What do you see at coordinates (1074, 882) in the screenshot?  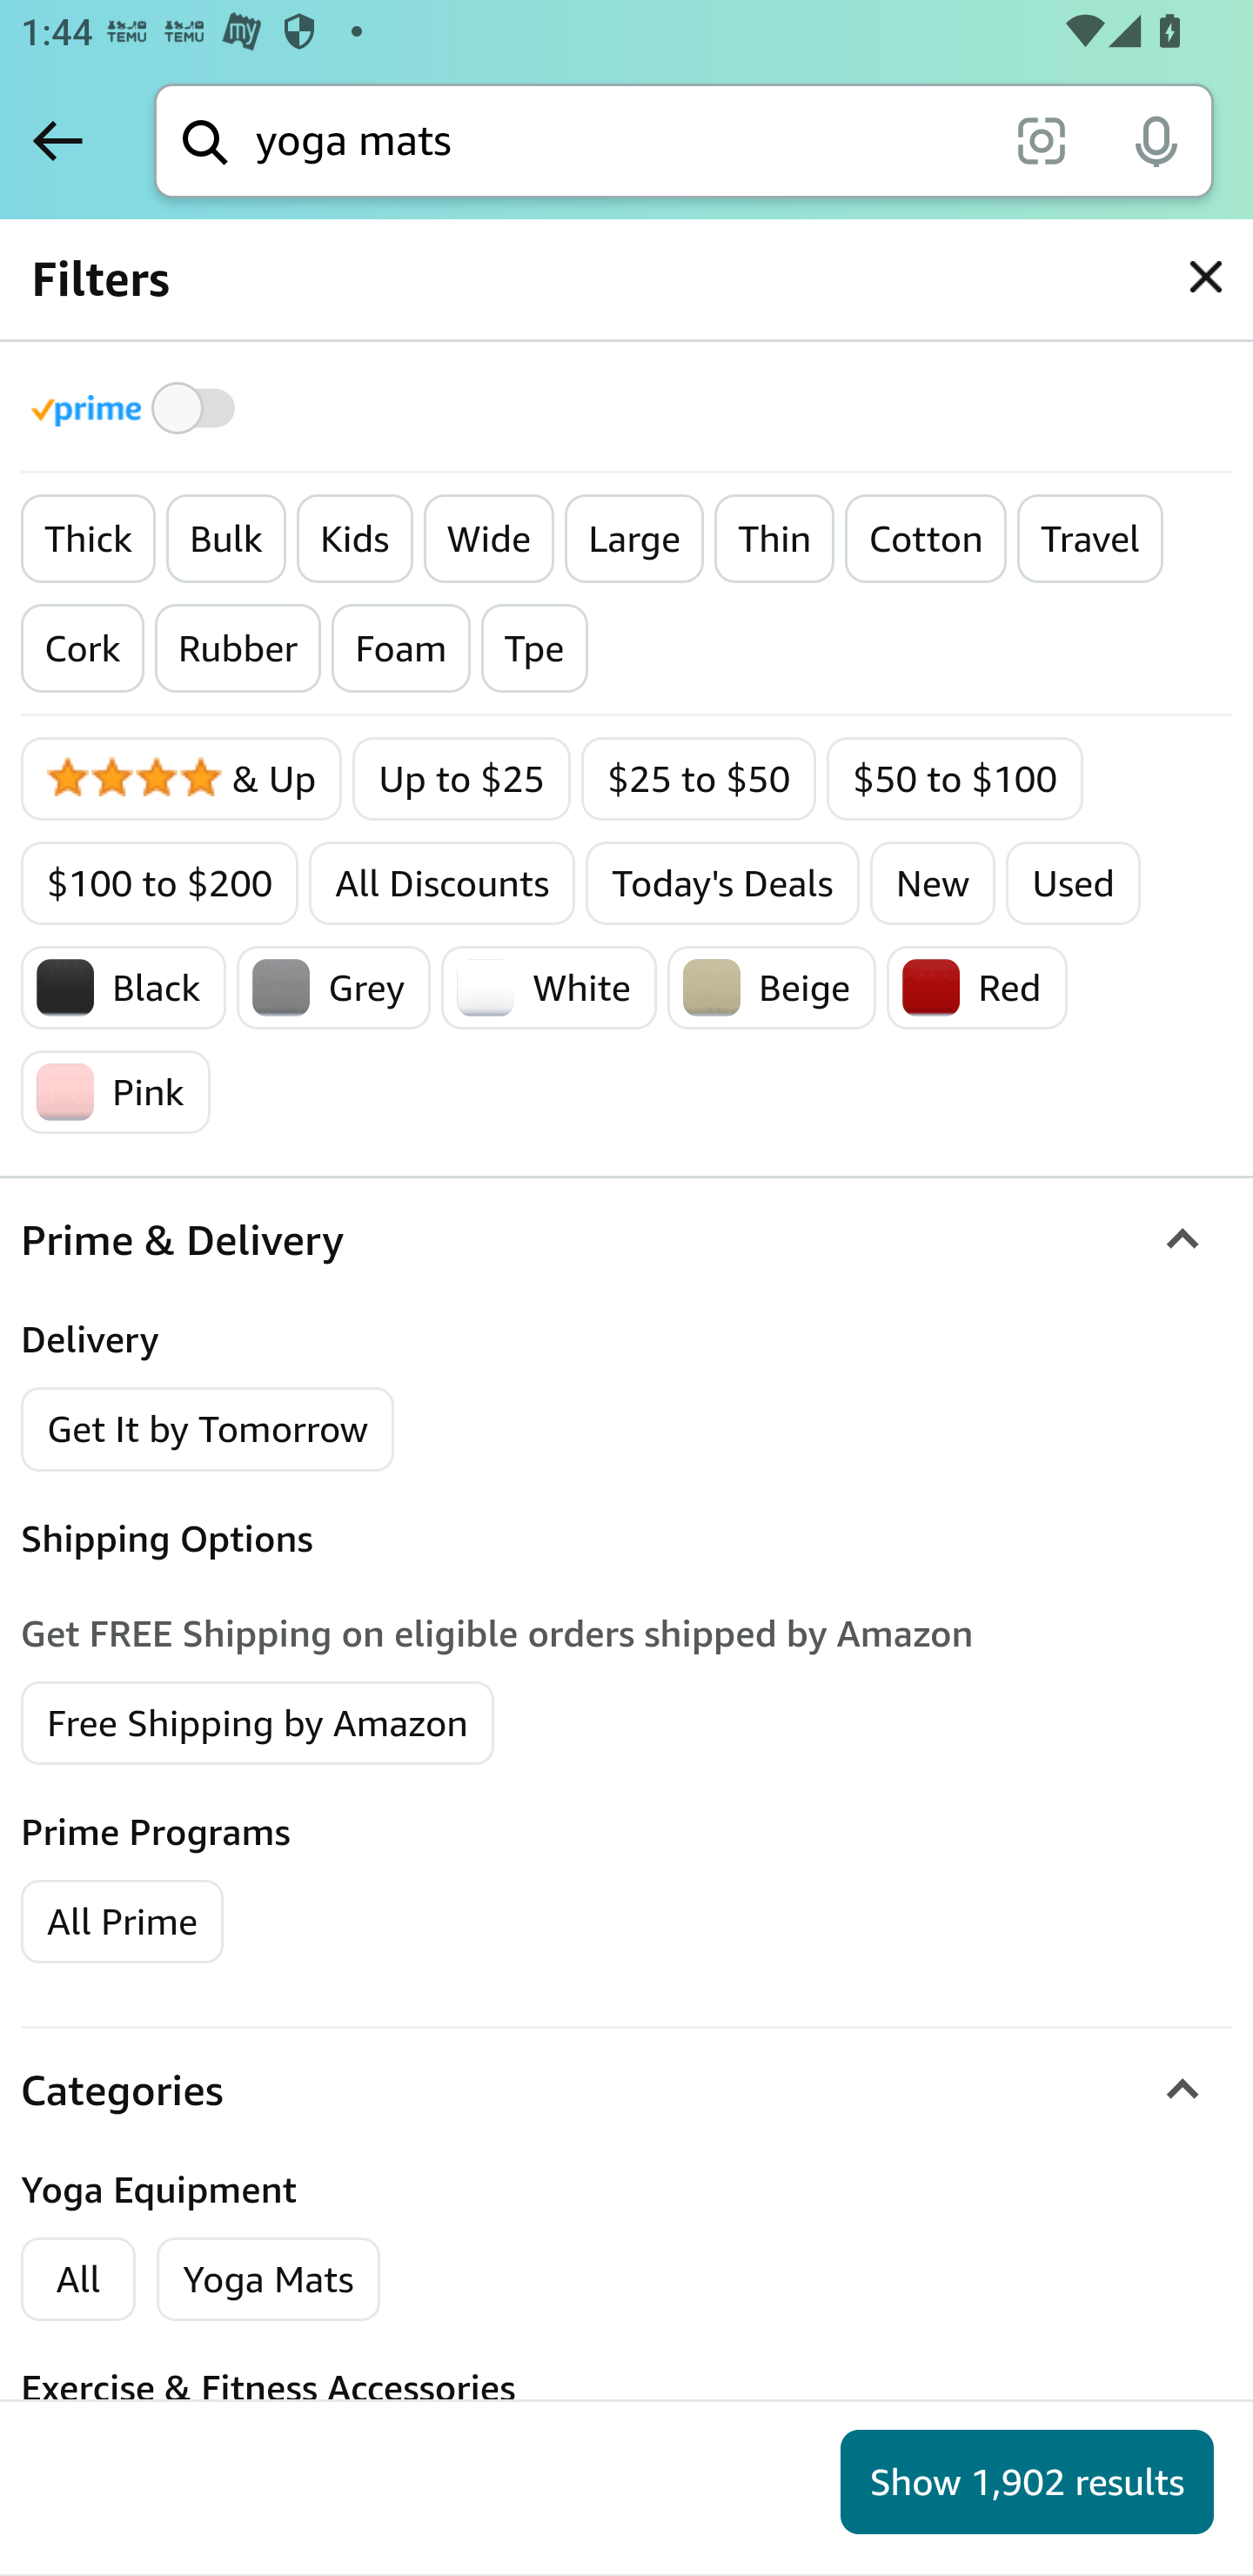 I see `Used` at bounding box center [1074, 882].